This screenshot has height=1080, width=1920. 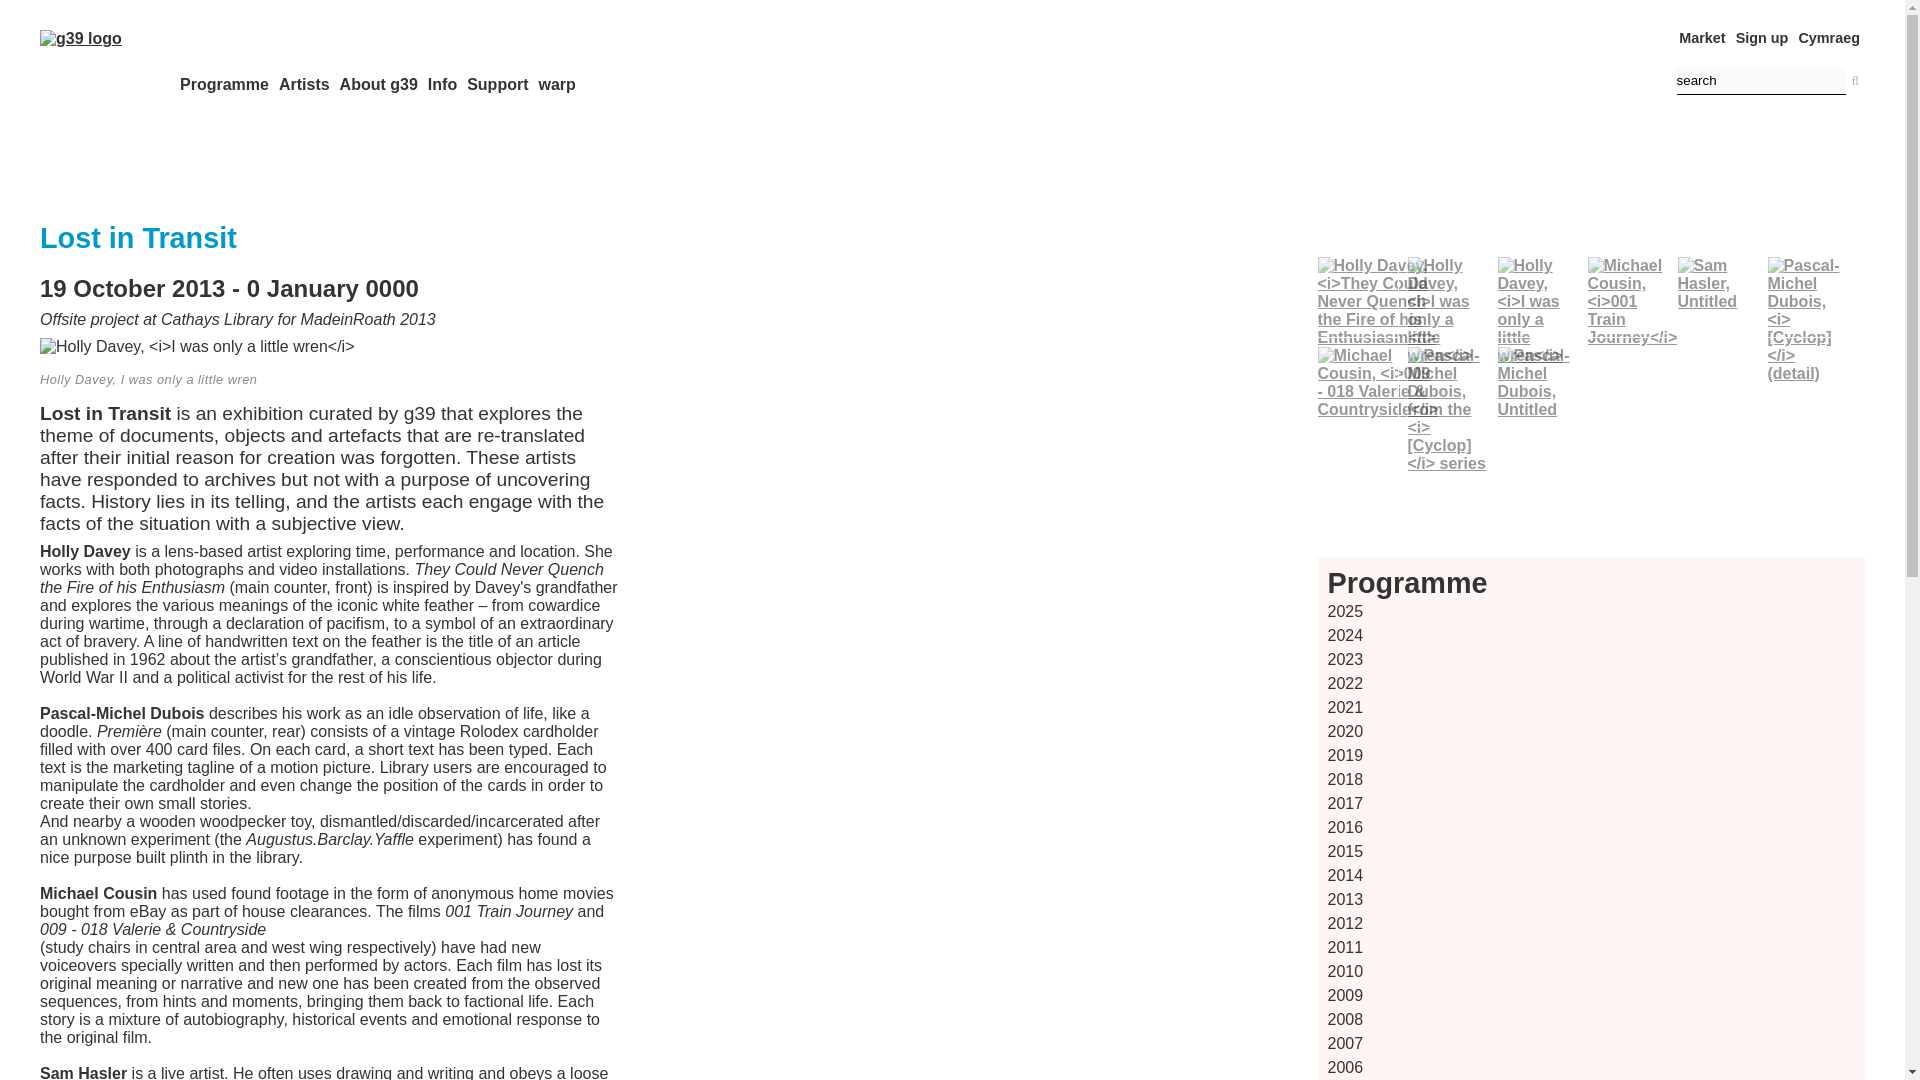 I want to click on Cymraeg, so click(x=1828, y=38).